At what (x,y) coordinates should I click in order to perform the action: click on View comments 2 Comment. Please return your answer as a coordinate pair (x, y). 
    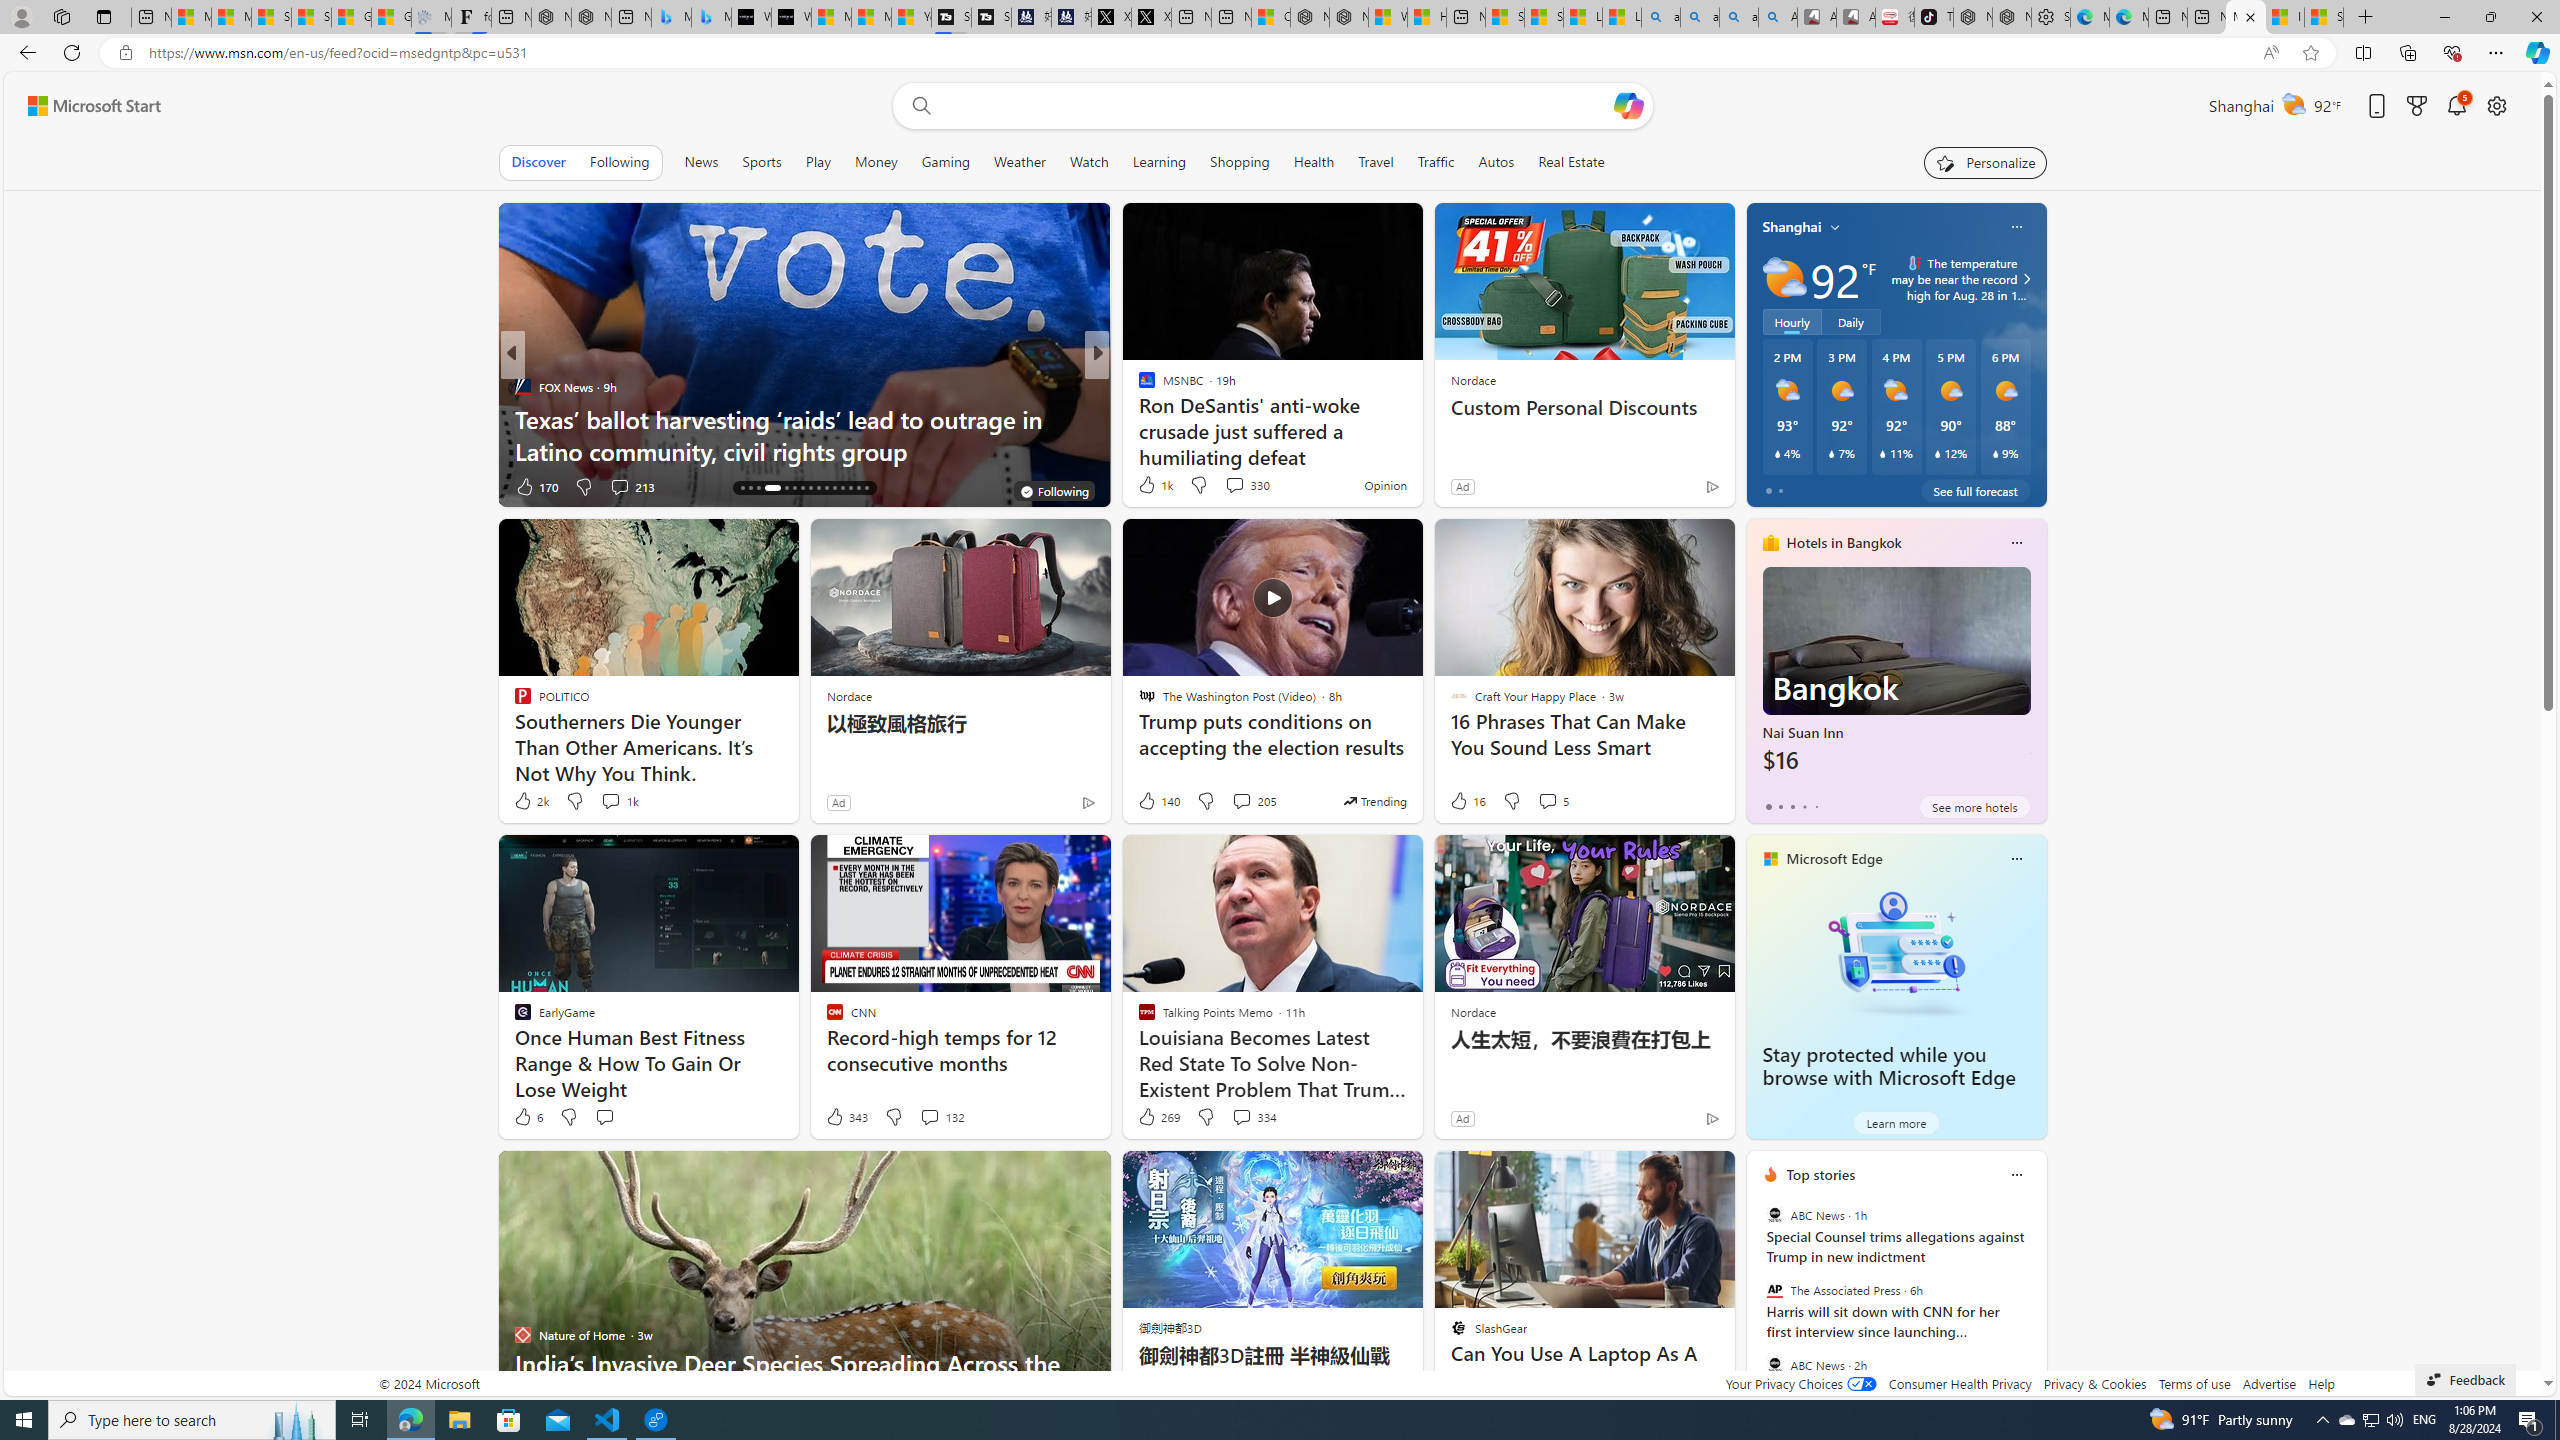
    Looking at the image, I should click on (1228, 486).